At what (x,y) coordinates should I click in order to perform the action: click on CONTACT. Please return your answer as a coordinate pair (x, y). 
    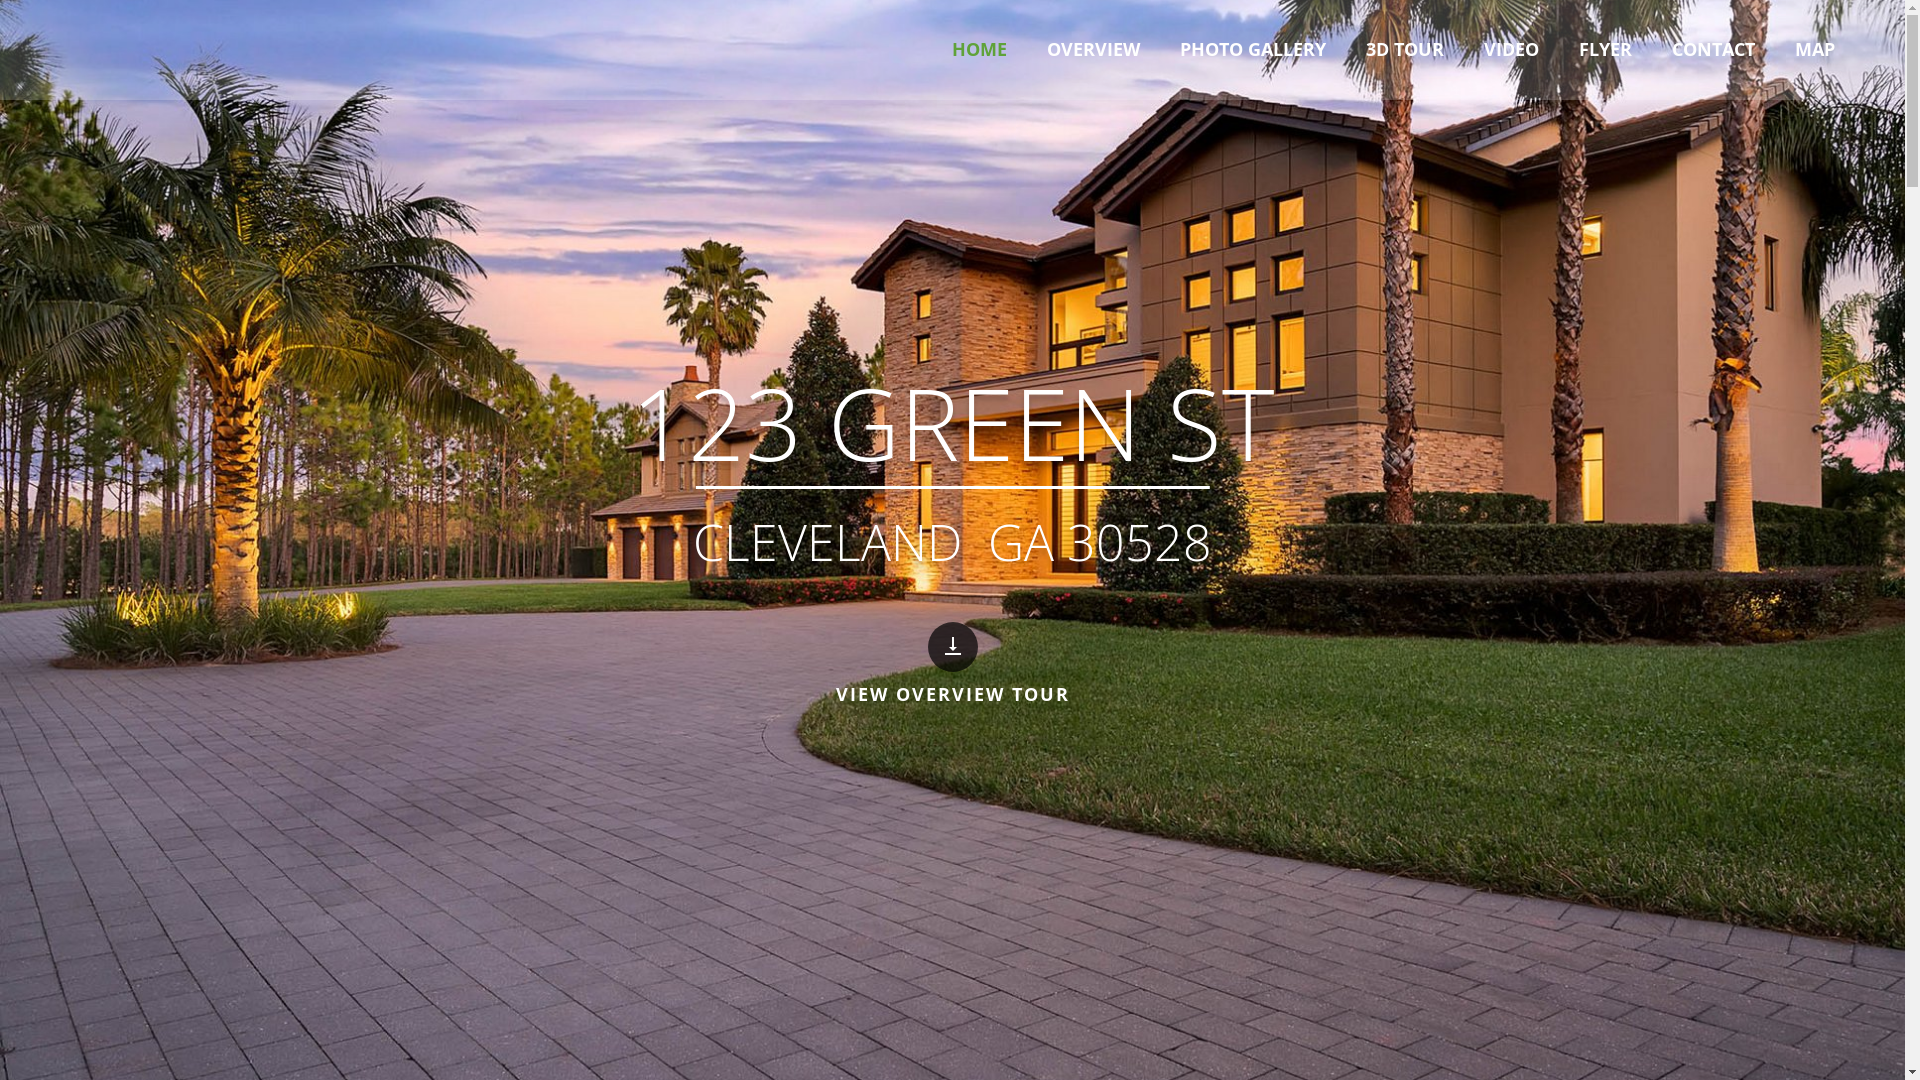
    Looking at the image, I should click on (1714, 50).